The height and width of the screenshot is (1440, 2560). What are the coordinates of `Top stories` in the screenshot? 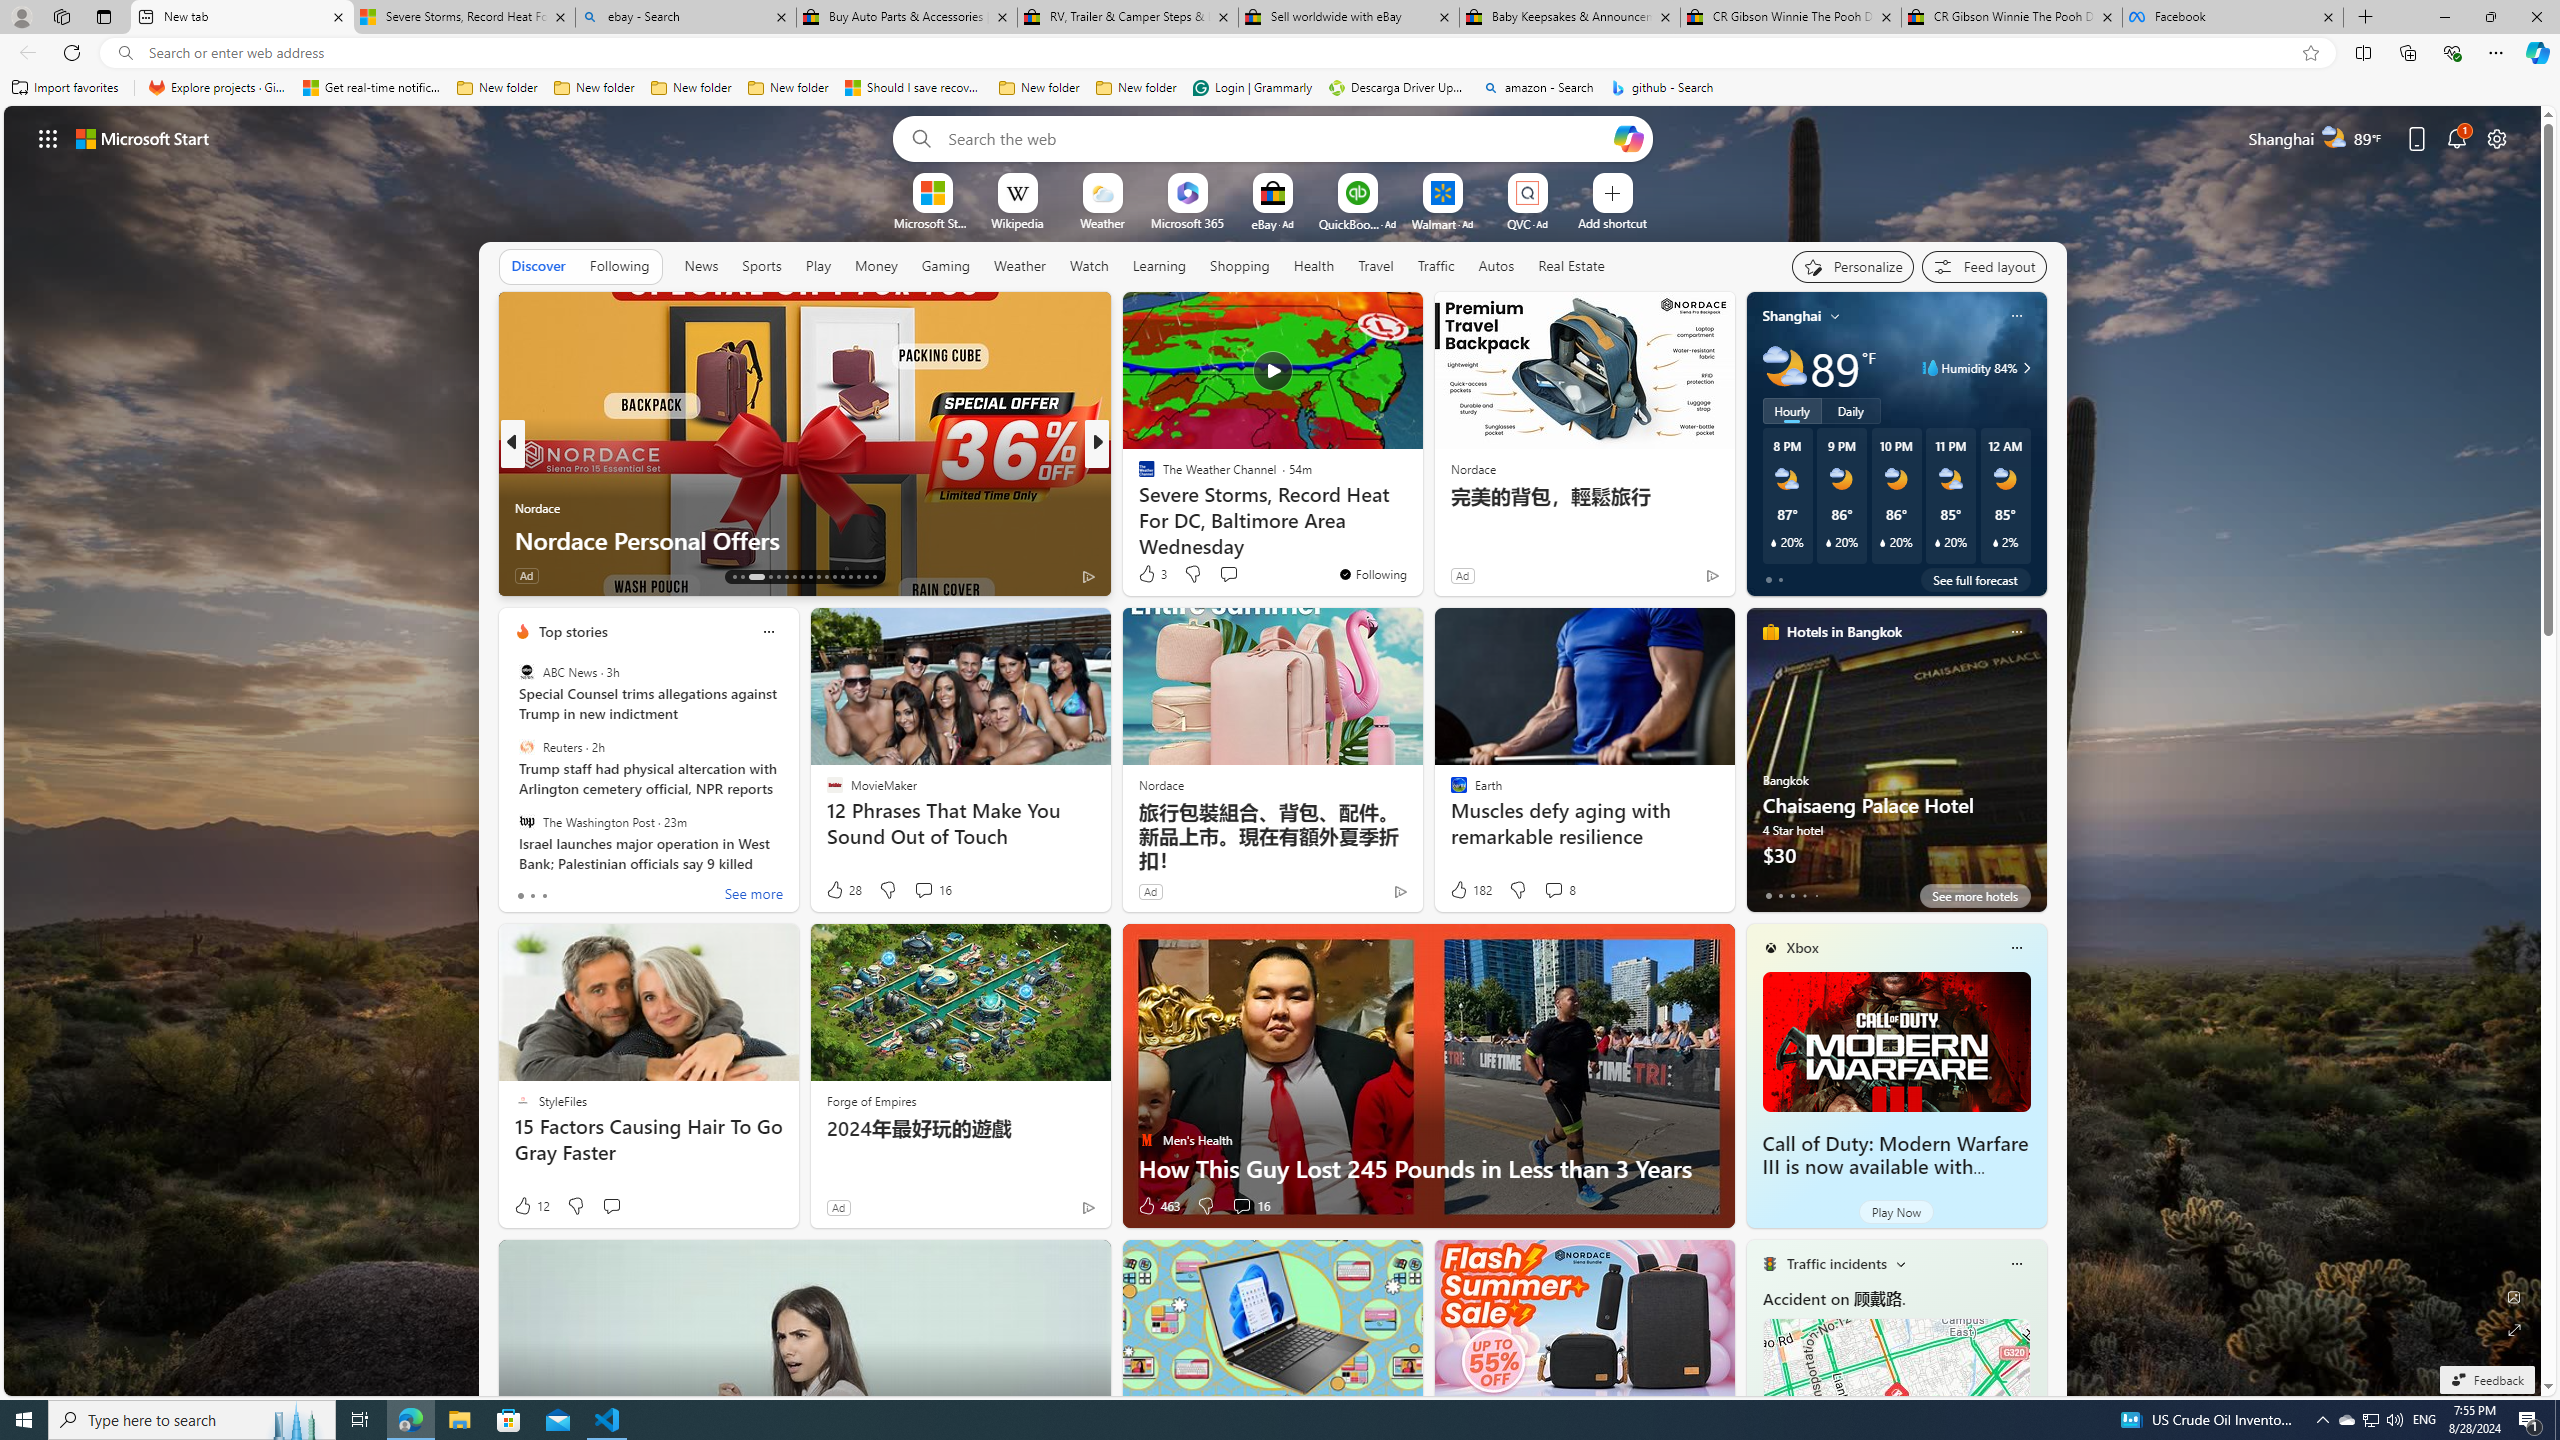 It's located at (573, 632).